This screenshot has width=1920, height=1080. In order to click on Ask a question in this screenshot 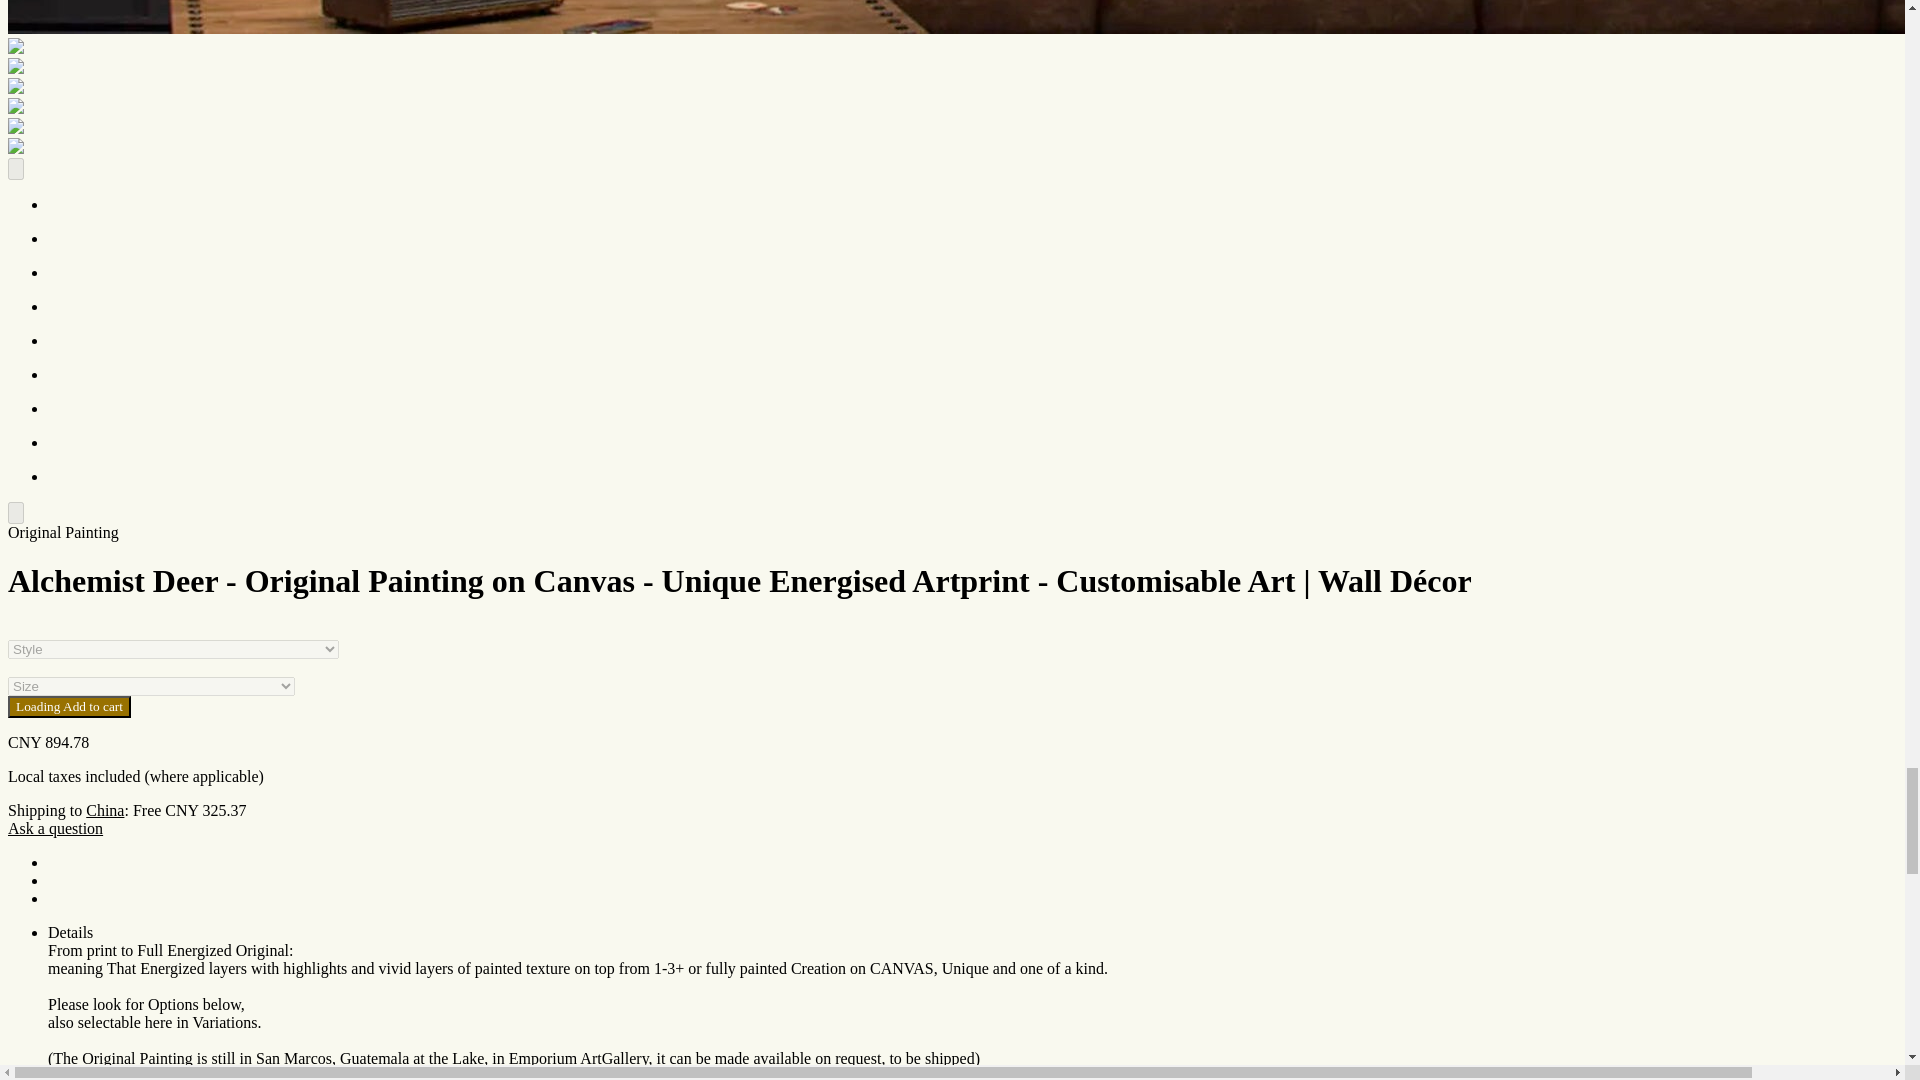, I will do `click(55, 828)`.